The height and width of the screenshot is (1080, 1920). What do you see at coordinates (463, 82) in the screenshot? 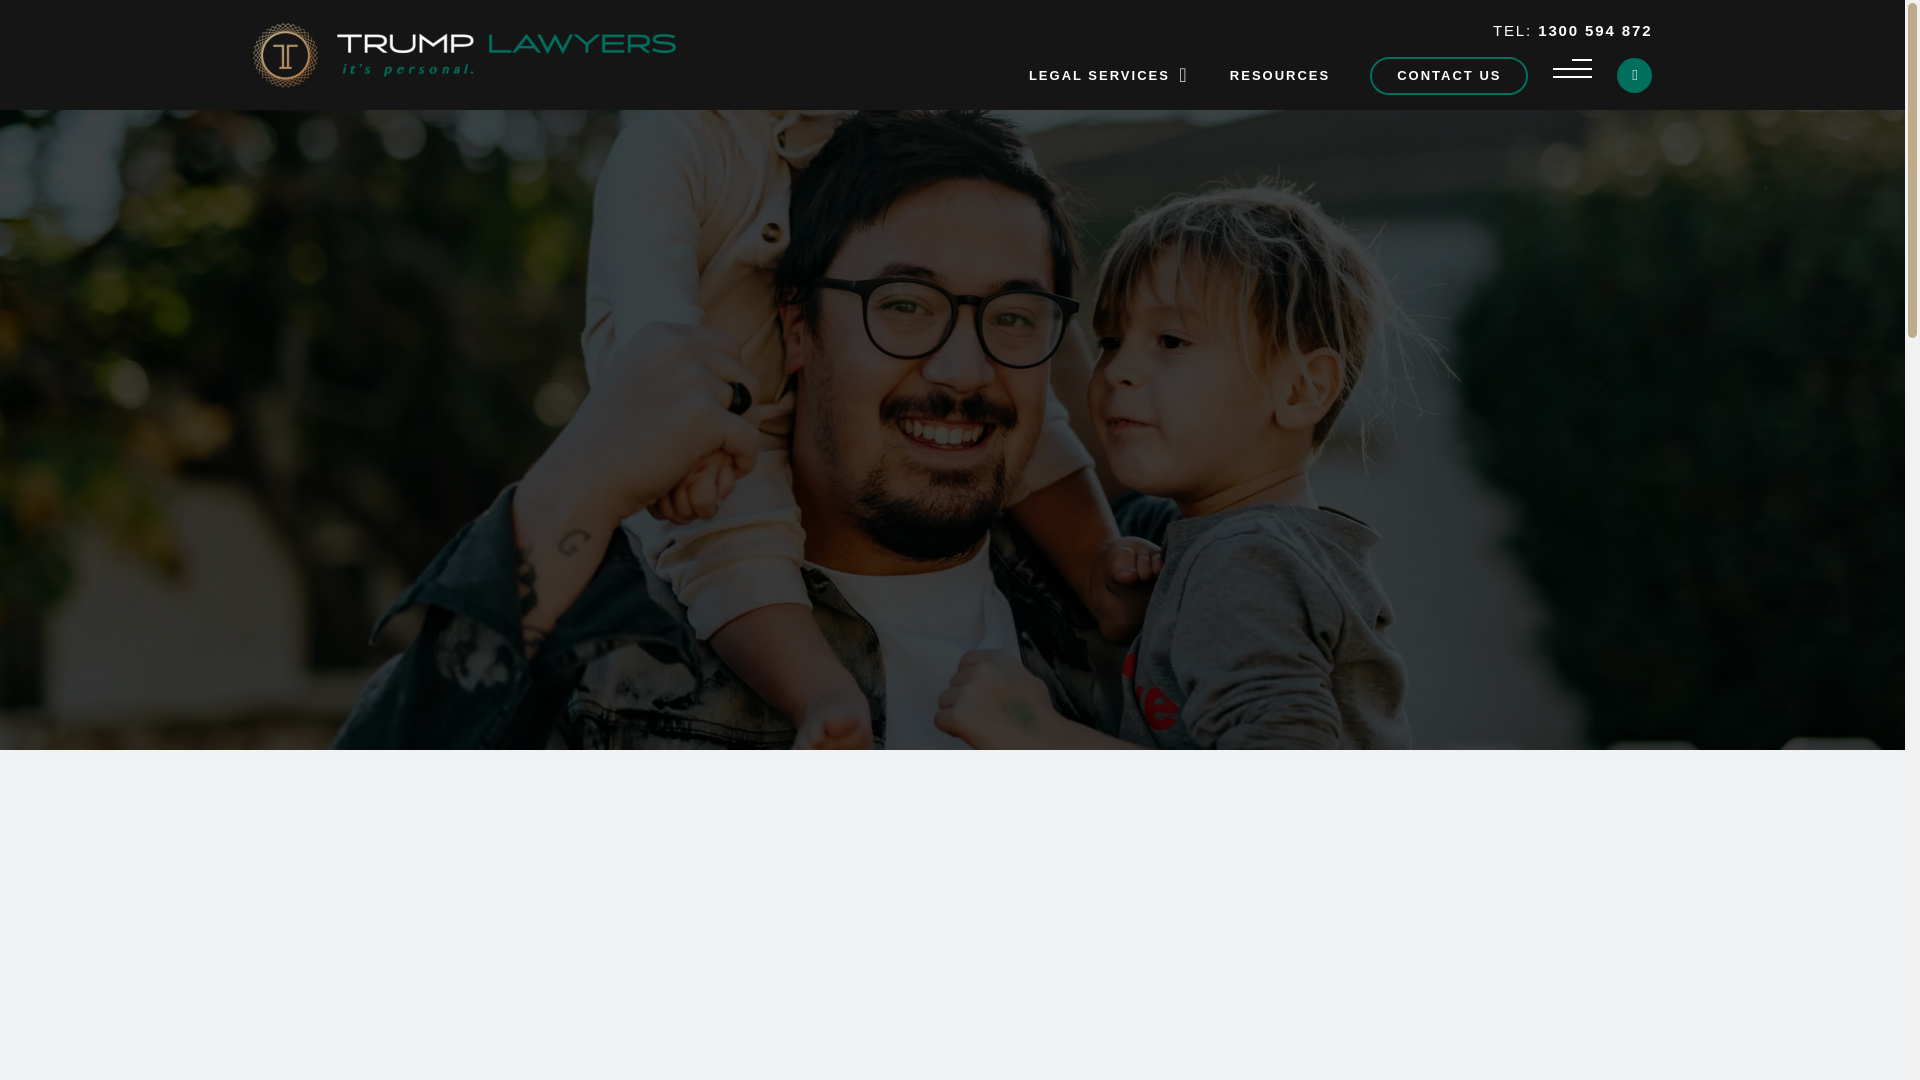
I see `Trump Lawyers` at bounding box center [463, 82].